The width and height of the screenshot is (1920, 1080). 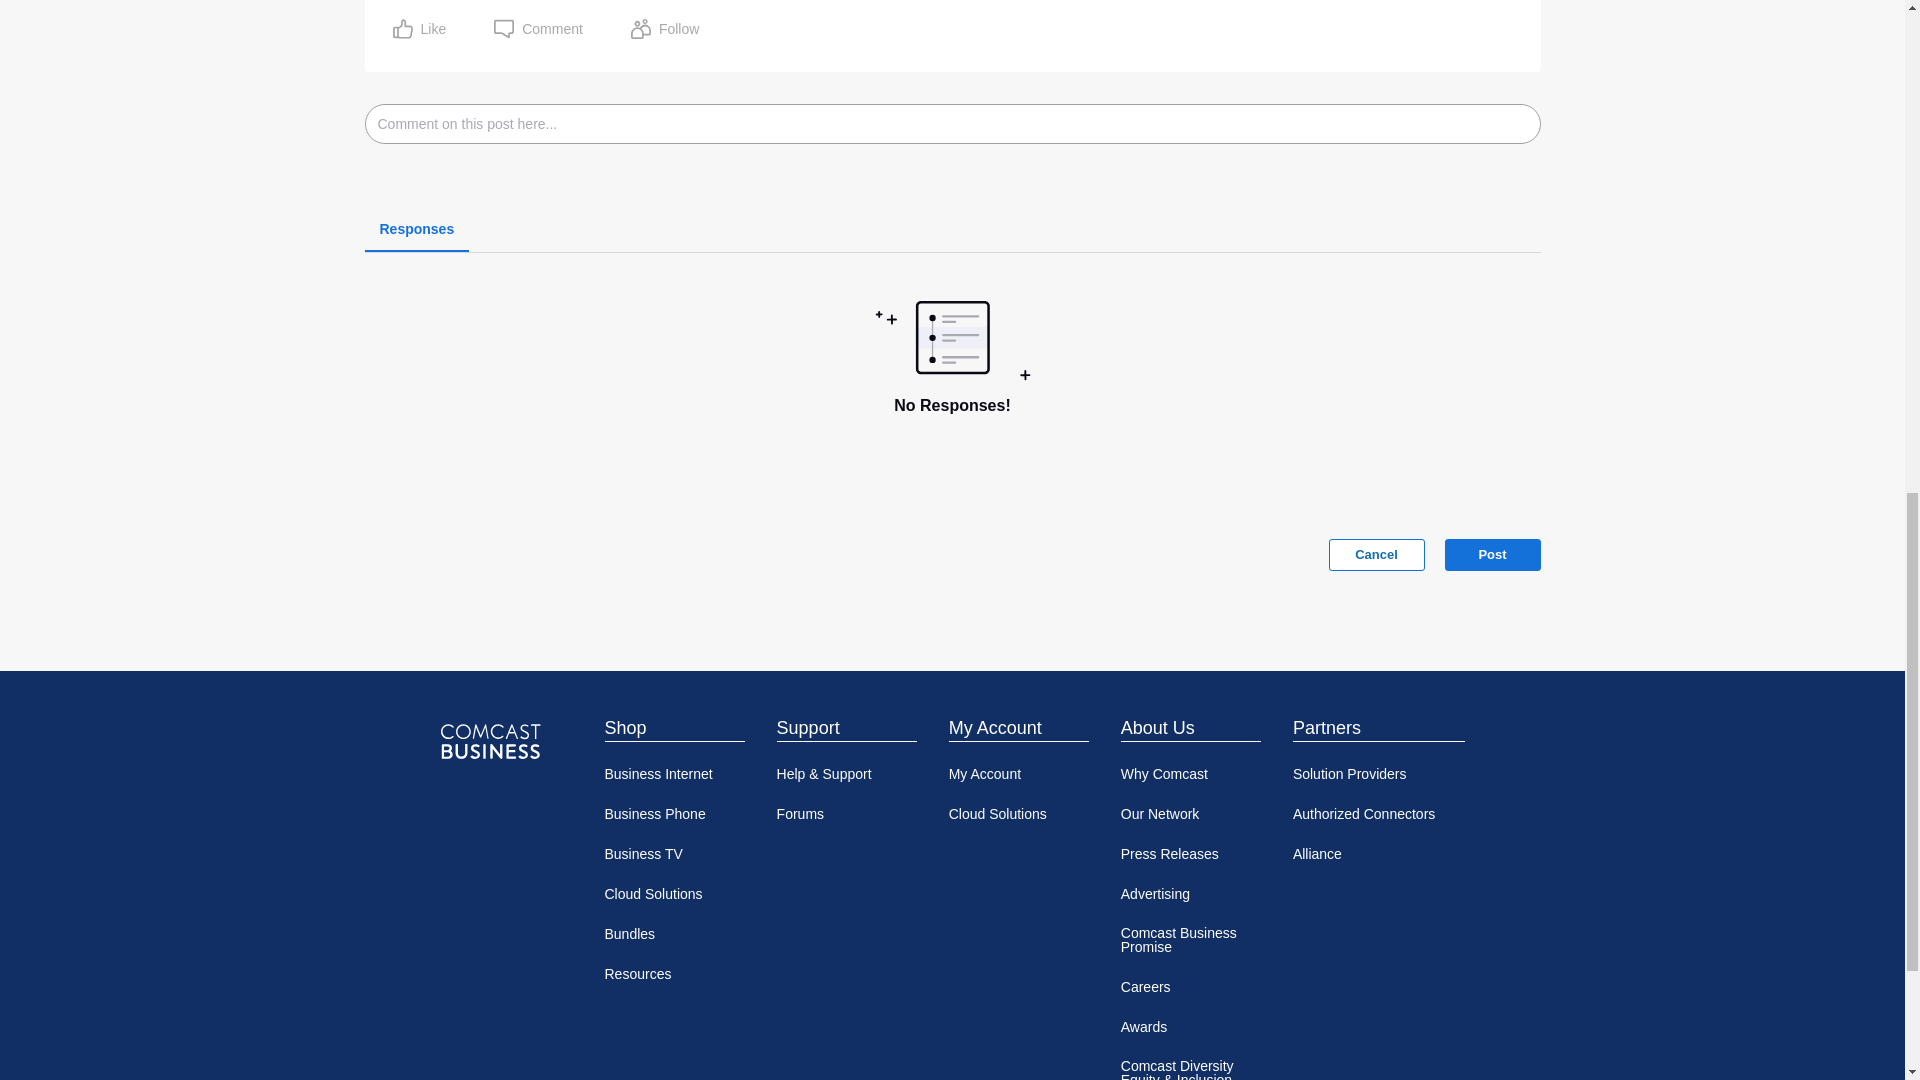 What do you see at coordinates (674, 773) in the screenshot?
I see `Business Internet` at bounding box center [674, 773].